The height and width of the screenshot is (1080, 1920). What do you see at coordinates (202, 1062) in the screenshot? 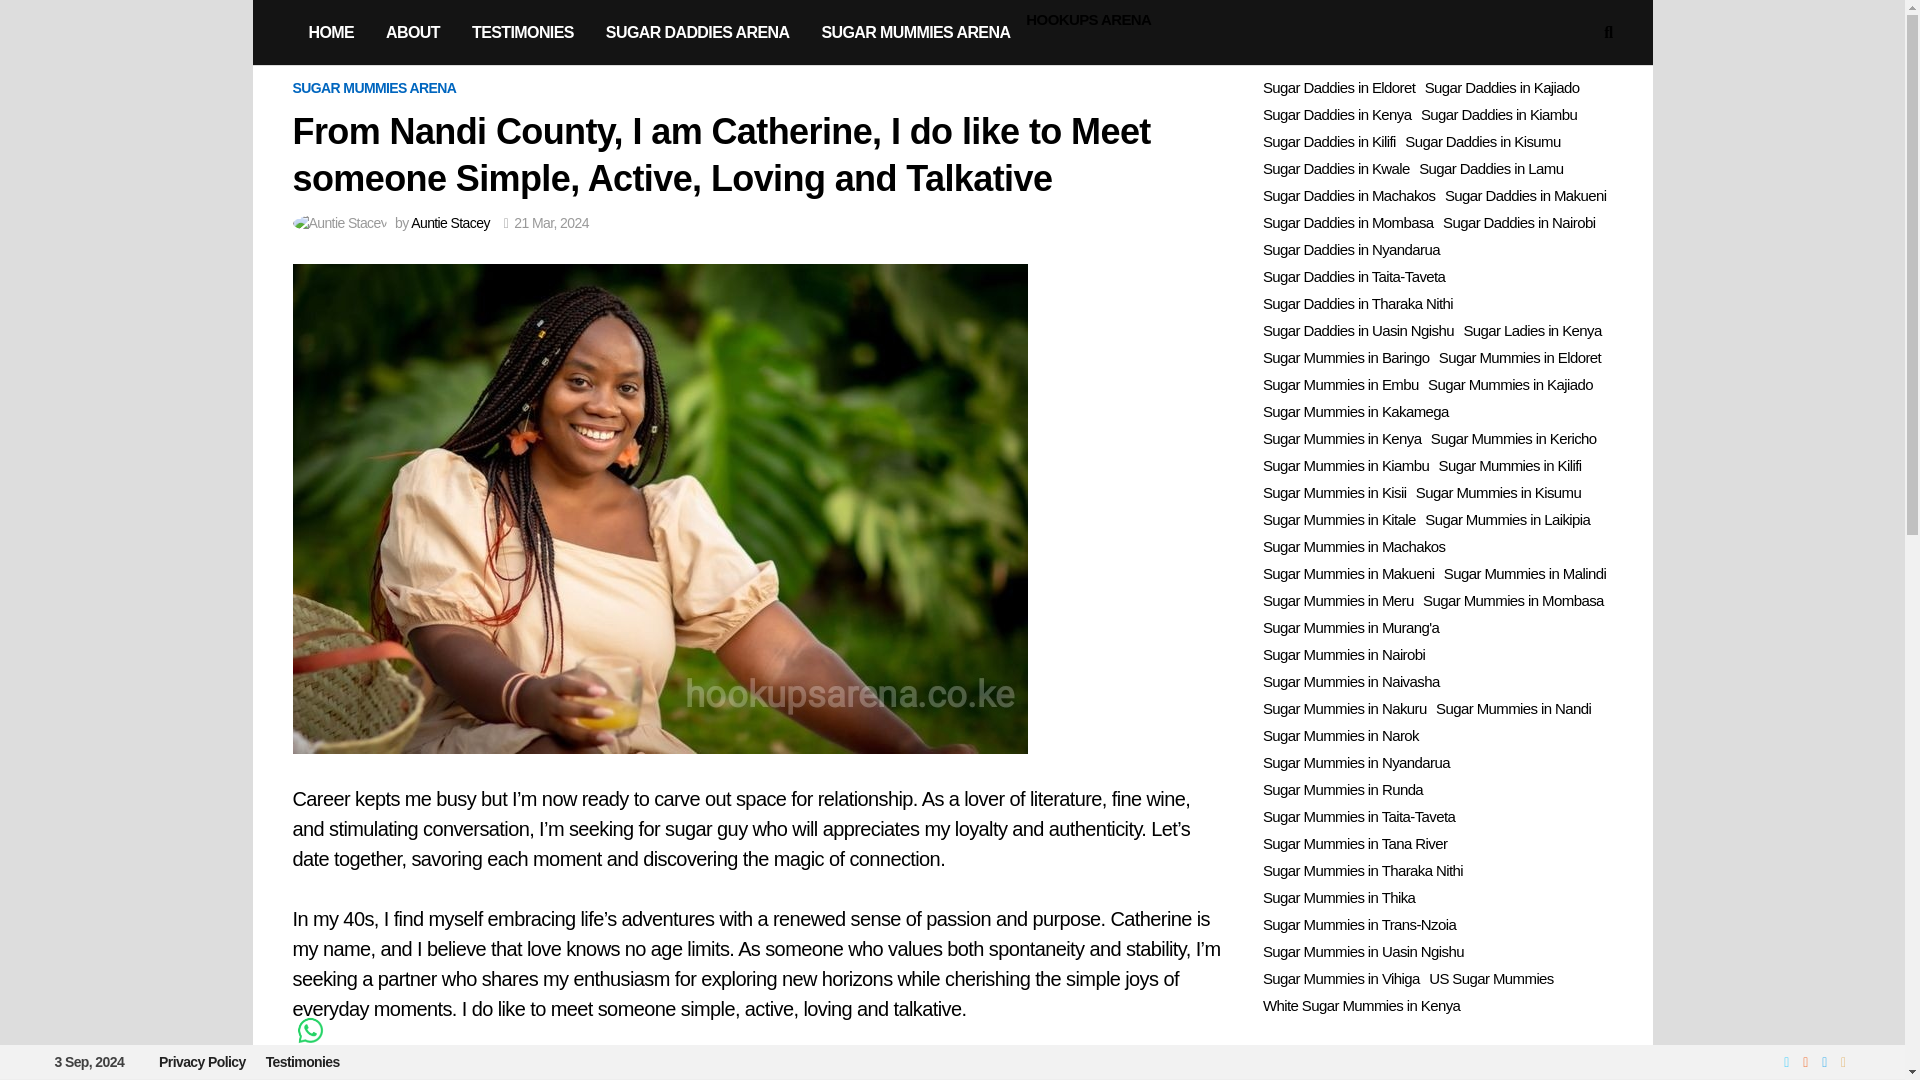
I see `Privacy Policy` at bounding box center [202, 1062].